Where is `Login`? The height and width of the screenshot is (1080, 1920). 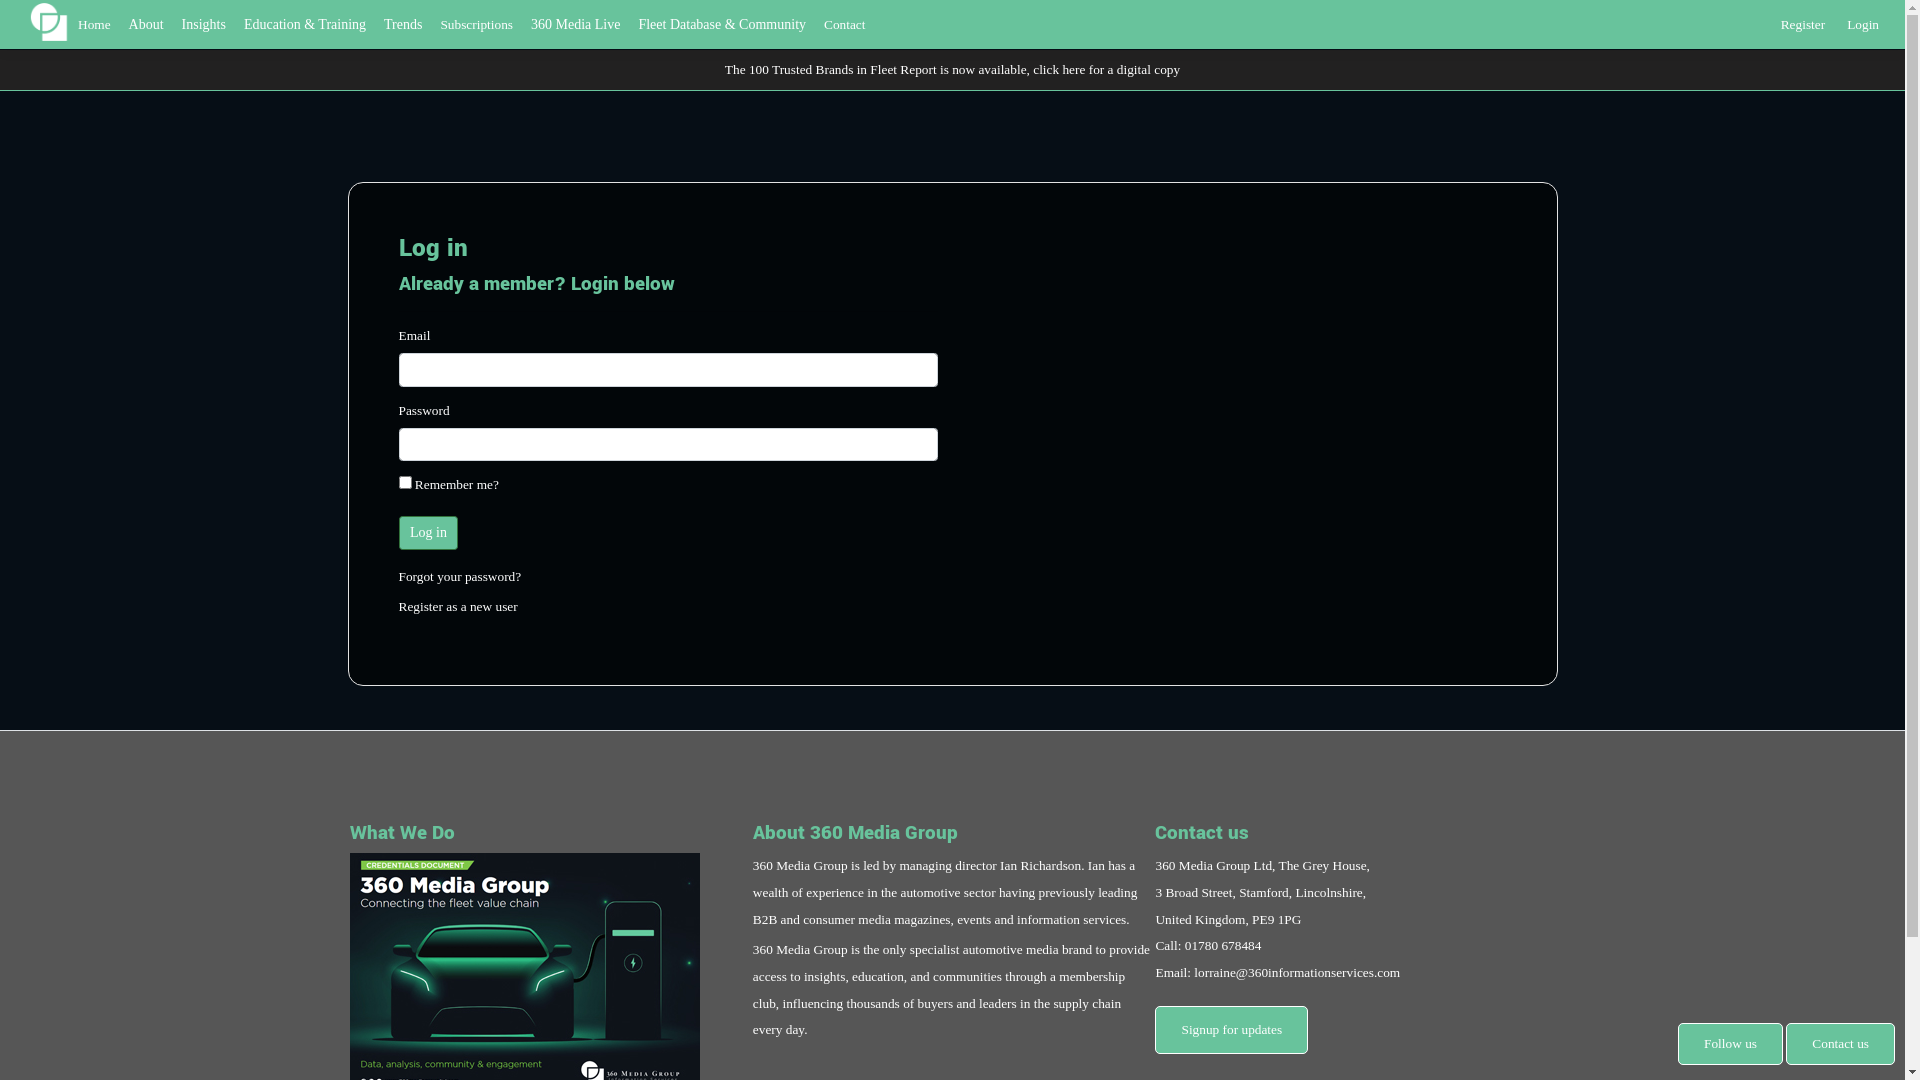 Login is located at coordinates (1863, 20).